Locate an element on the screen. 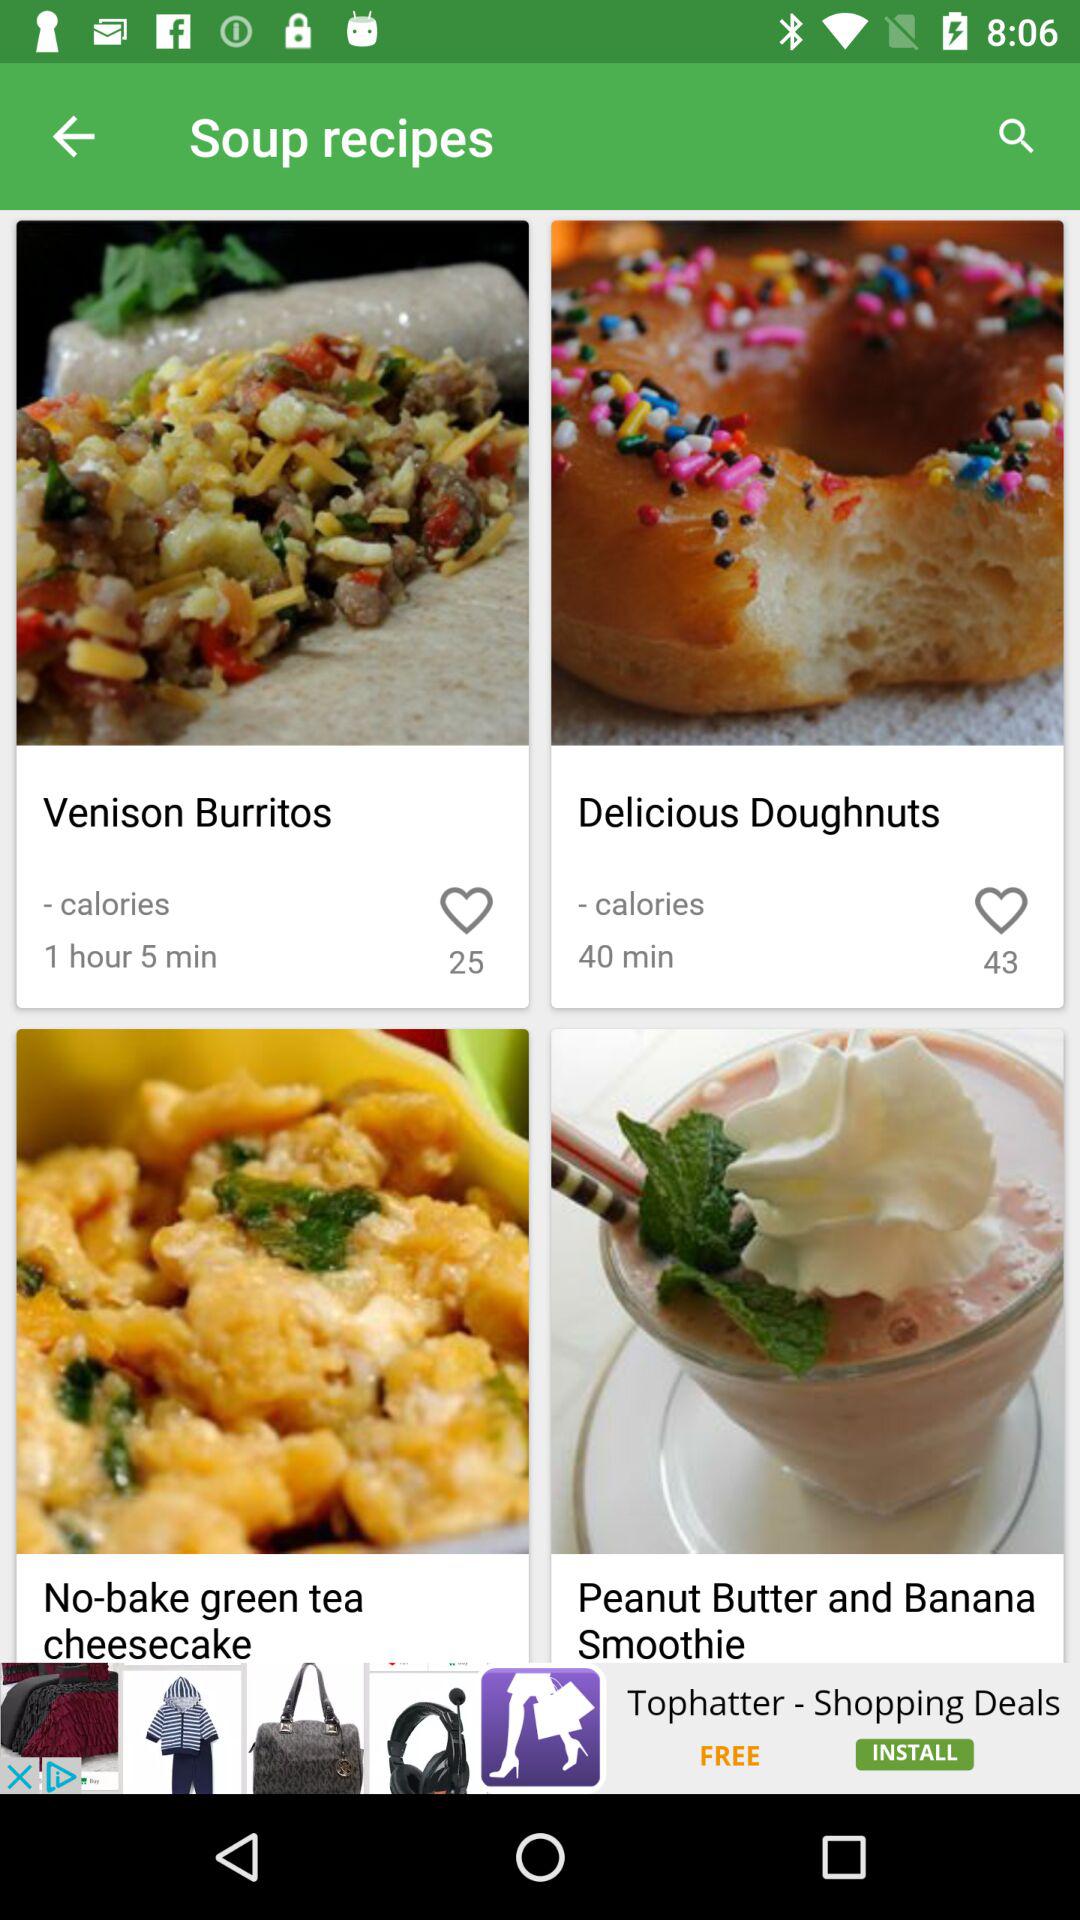  click on the text above calories in first box is located at coordinates (273, 812).